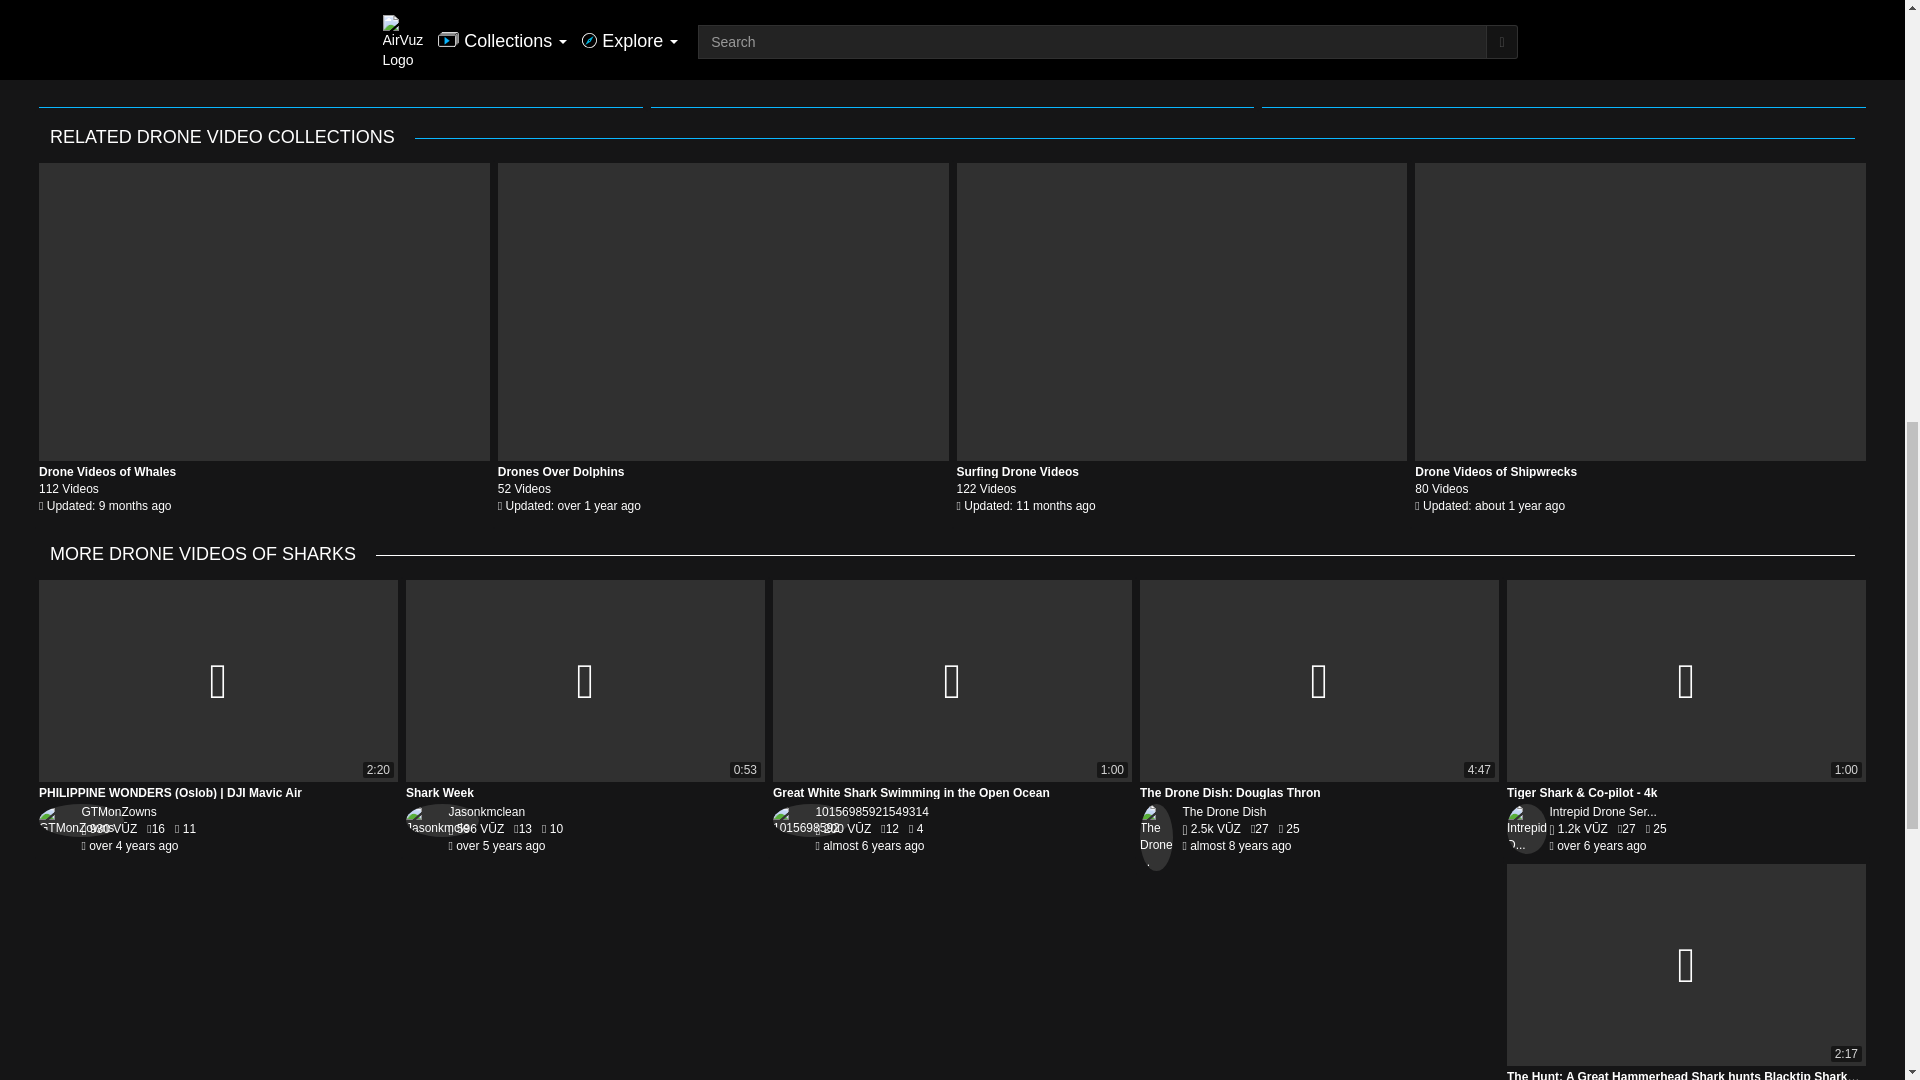 The image size is (1920, 1080). Describe the element at coordinates (107, 472) in the screenshot. I see `Drone Videos of Whales` at that location.